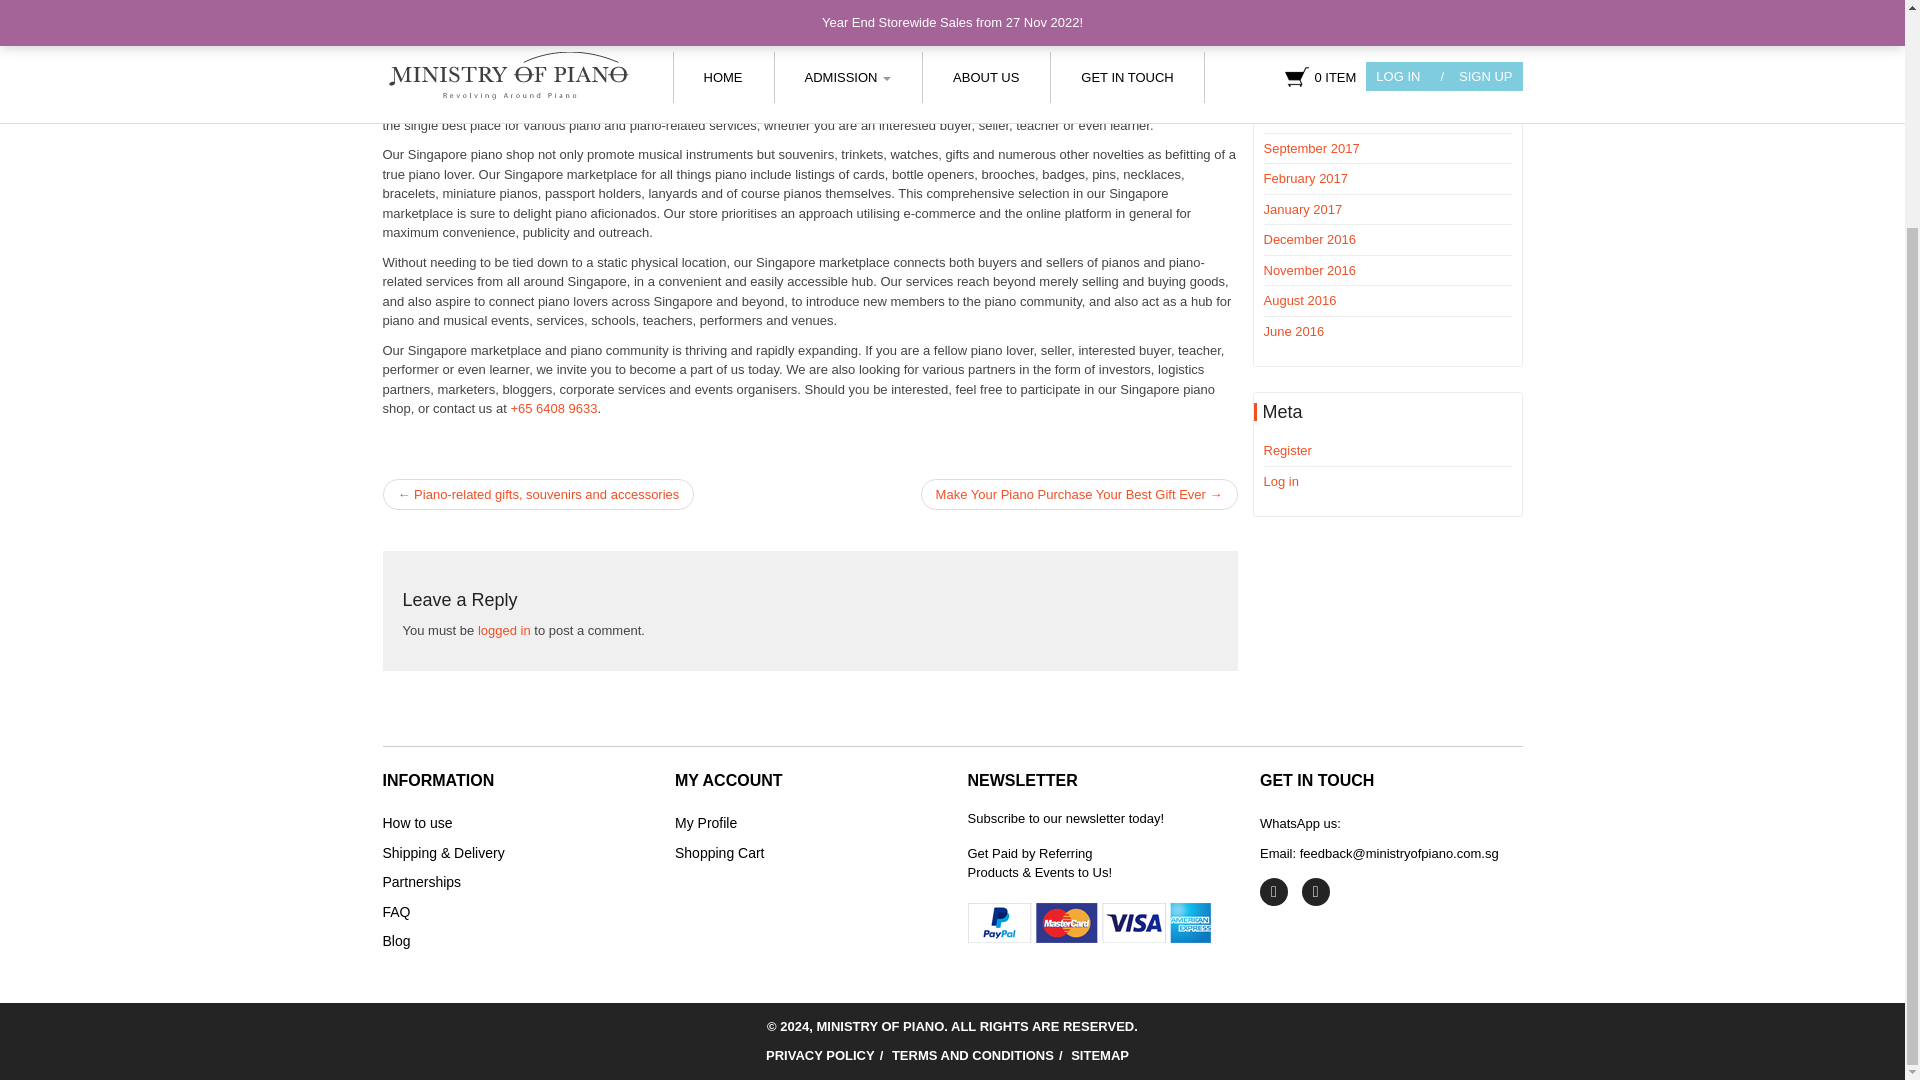 The width and height of the screenshot is (1920, 1080). I want to click on logged in, so click(504, 630).